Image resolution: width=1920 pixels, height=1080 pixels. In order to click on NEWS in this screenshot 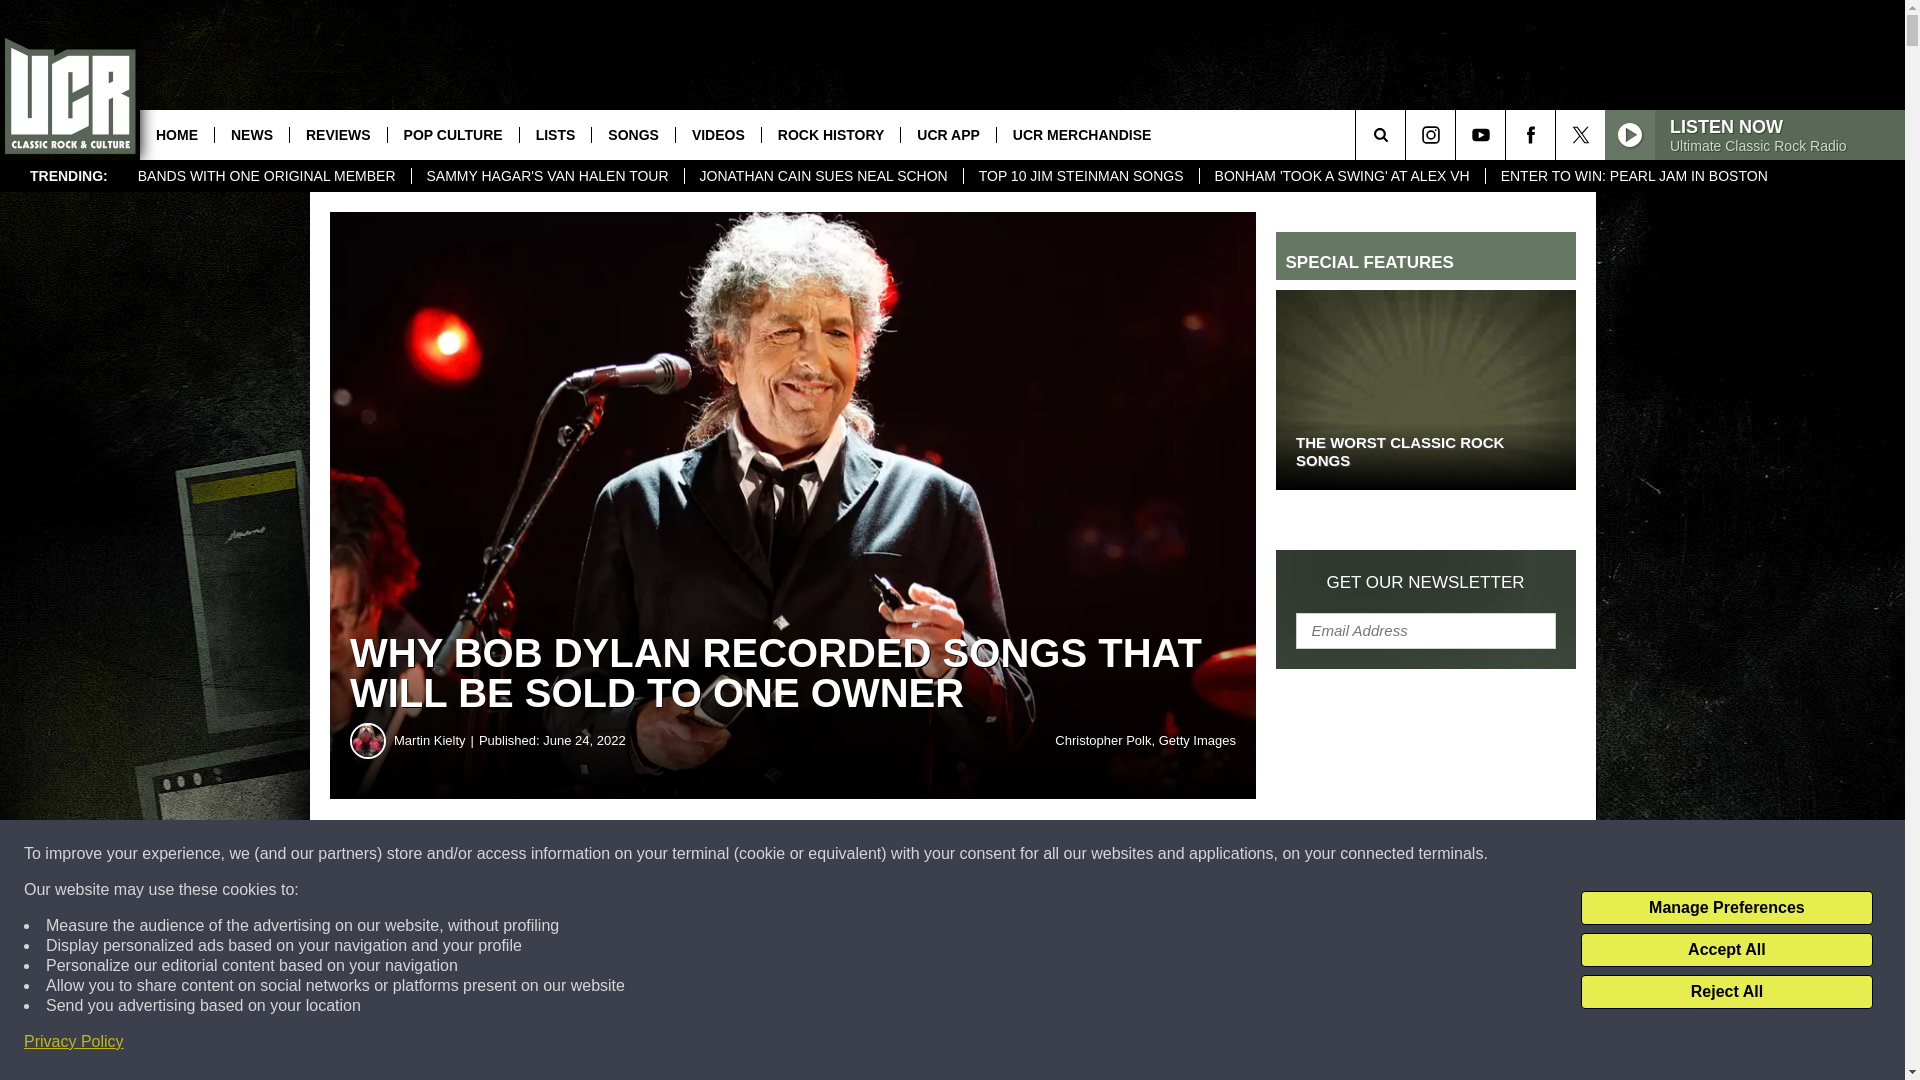, I will do `click(251, 134)`.